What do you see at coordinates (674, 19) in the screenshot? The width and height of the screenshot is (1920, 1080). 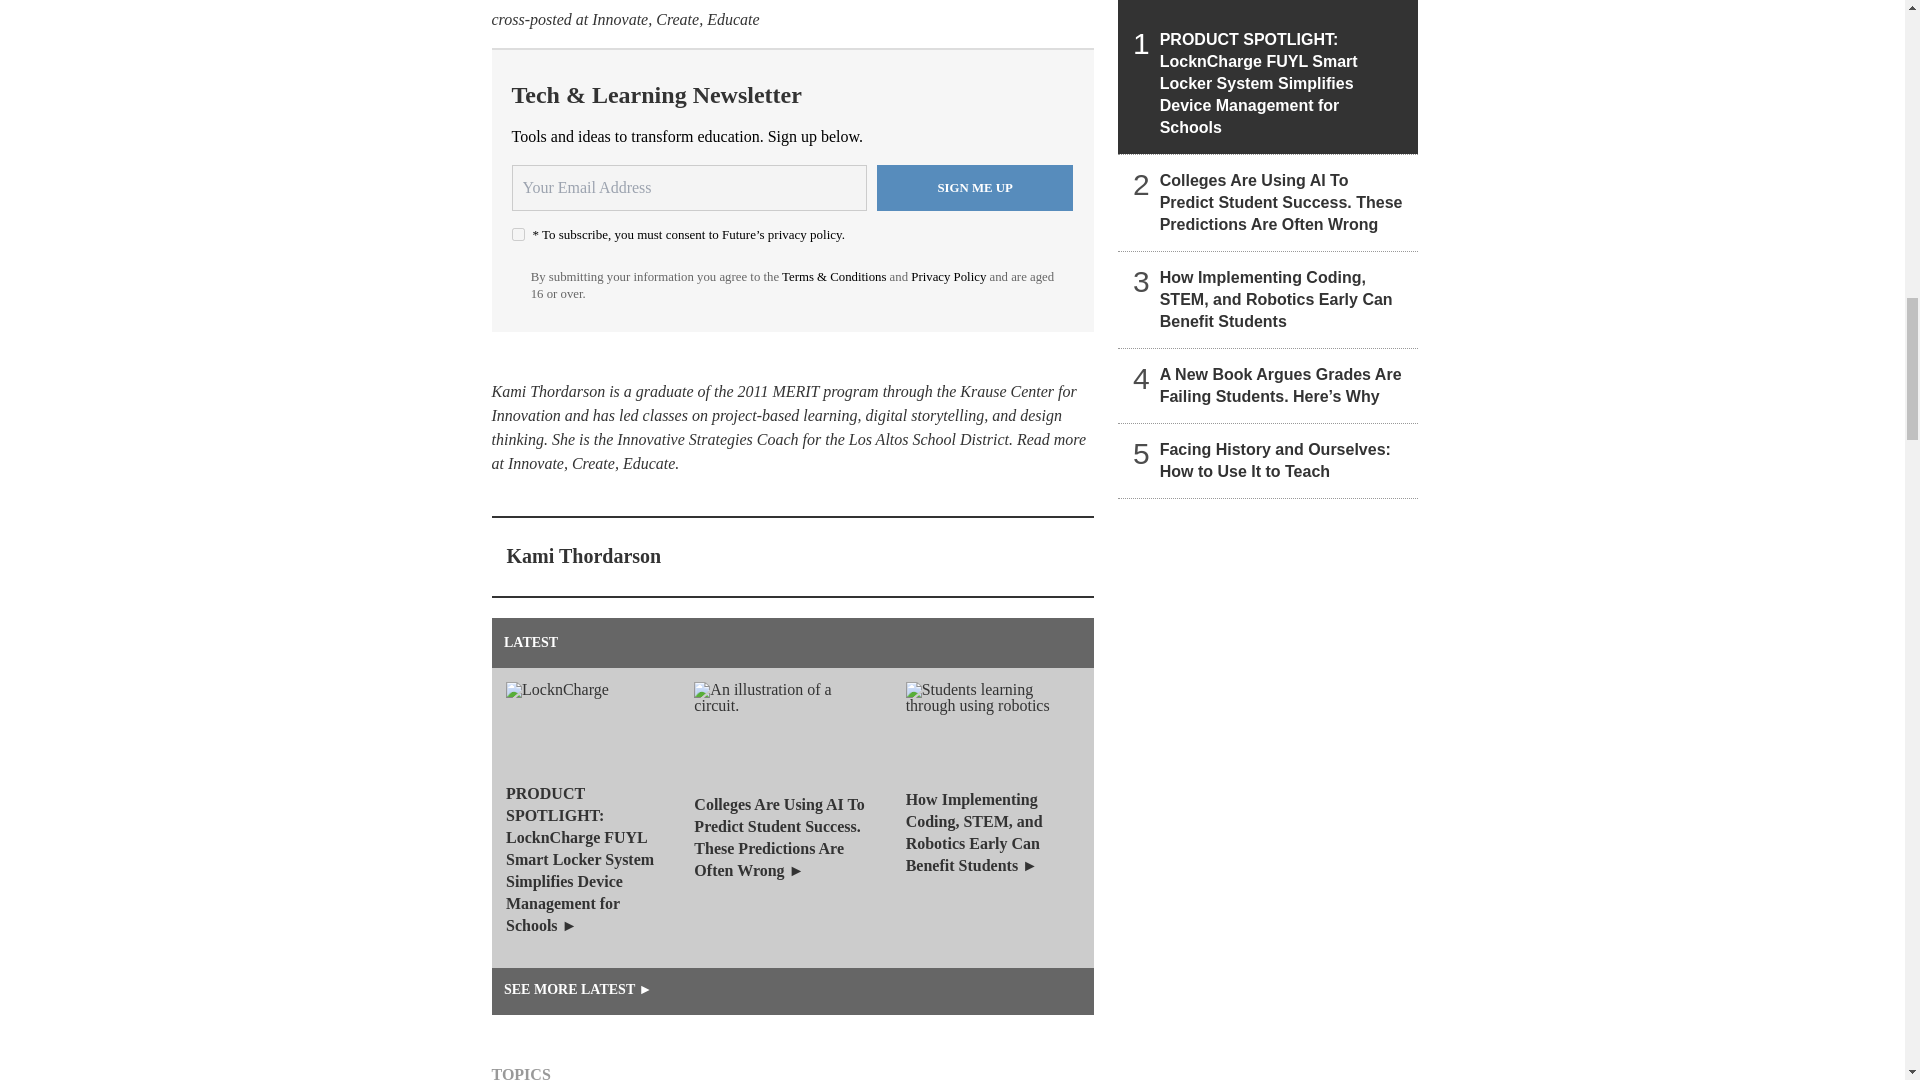 I see `Innovate, Create, Educate` at bounding box center [674, 19].